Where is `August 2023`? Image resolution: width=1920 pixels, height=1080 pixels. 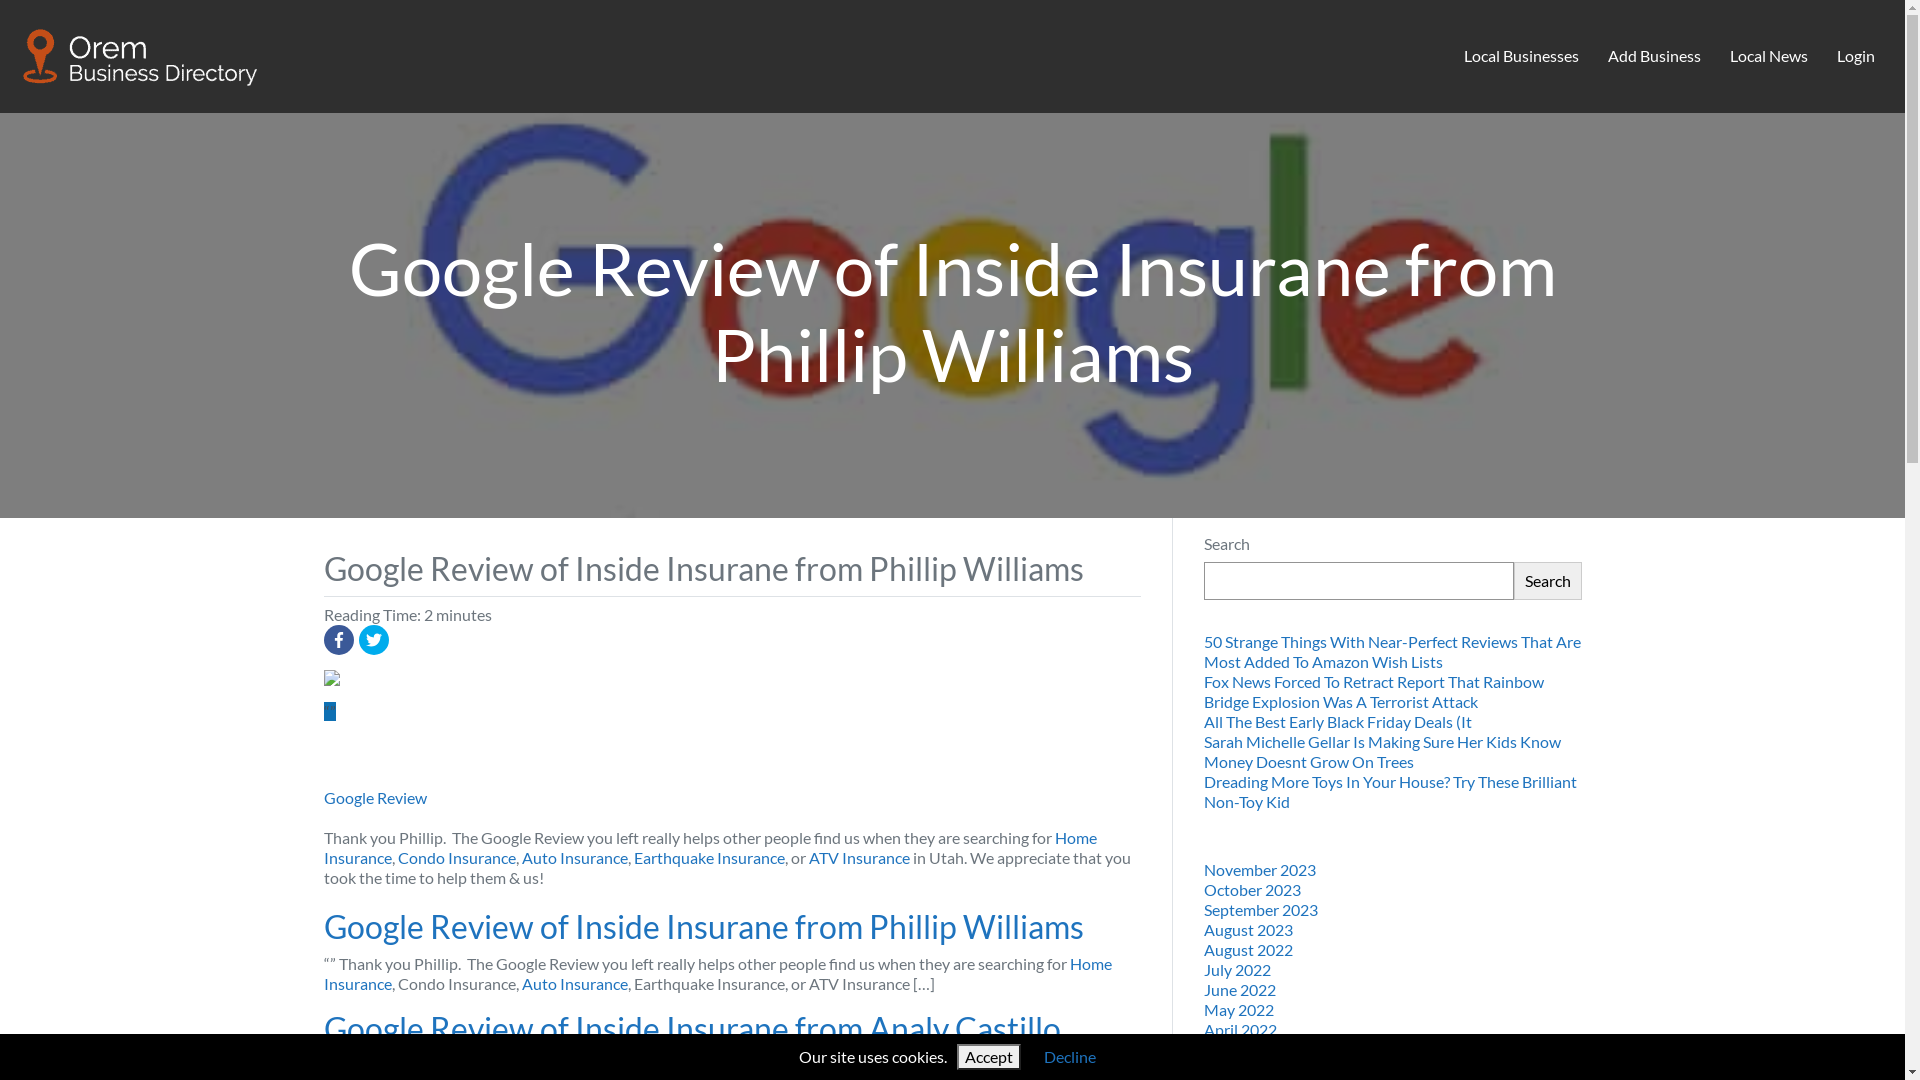 August 2023 is located at coordinates (1248, 930).